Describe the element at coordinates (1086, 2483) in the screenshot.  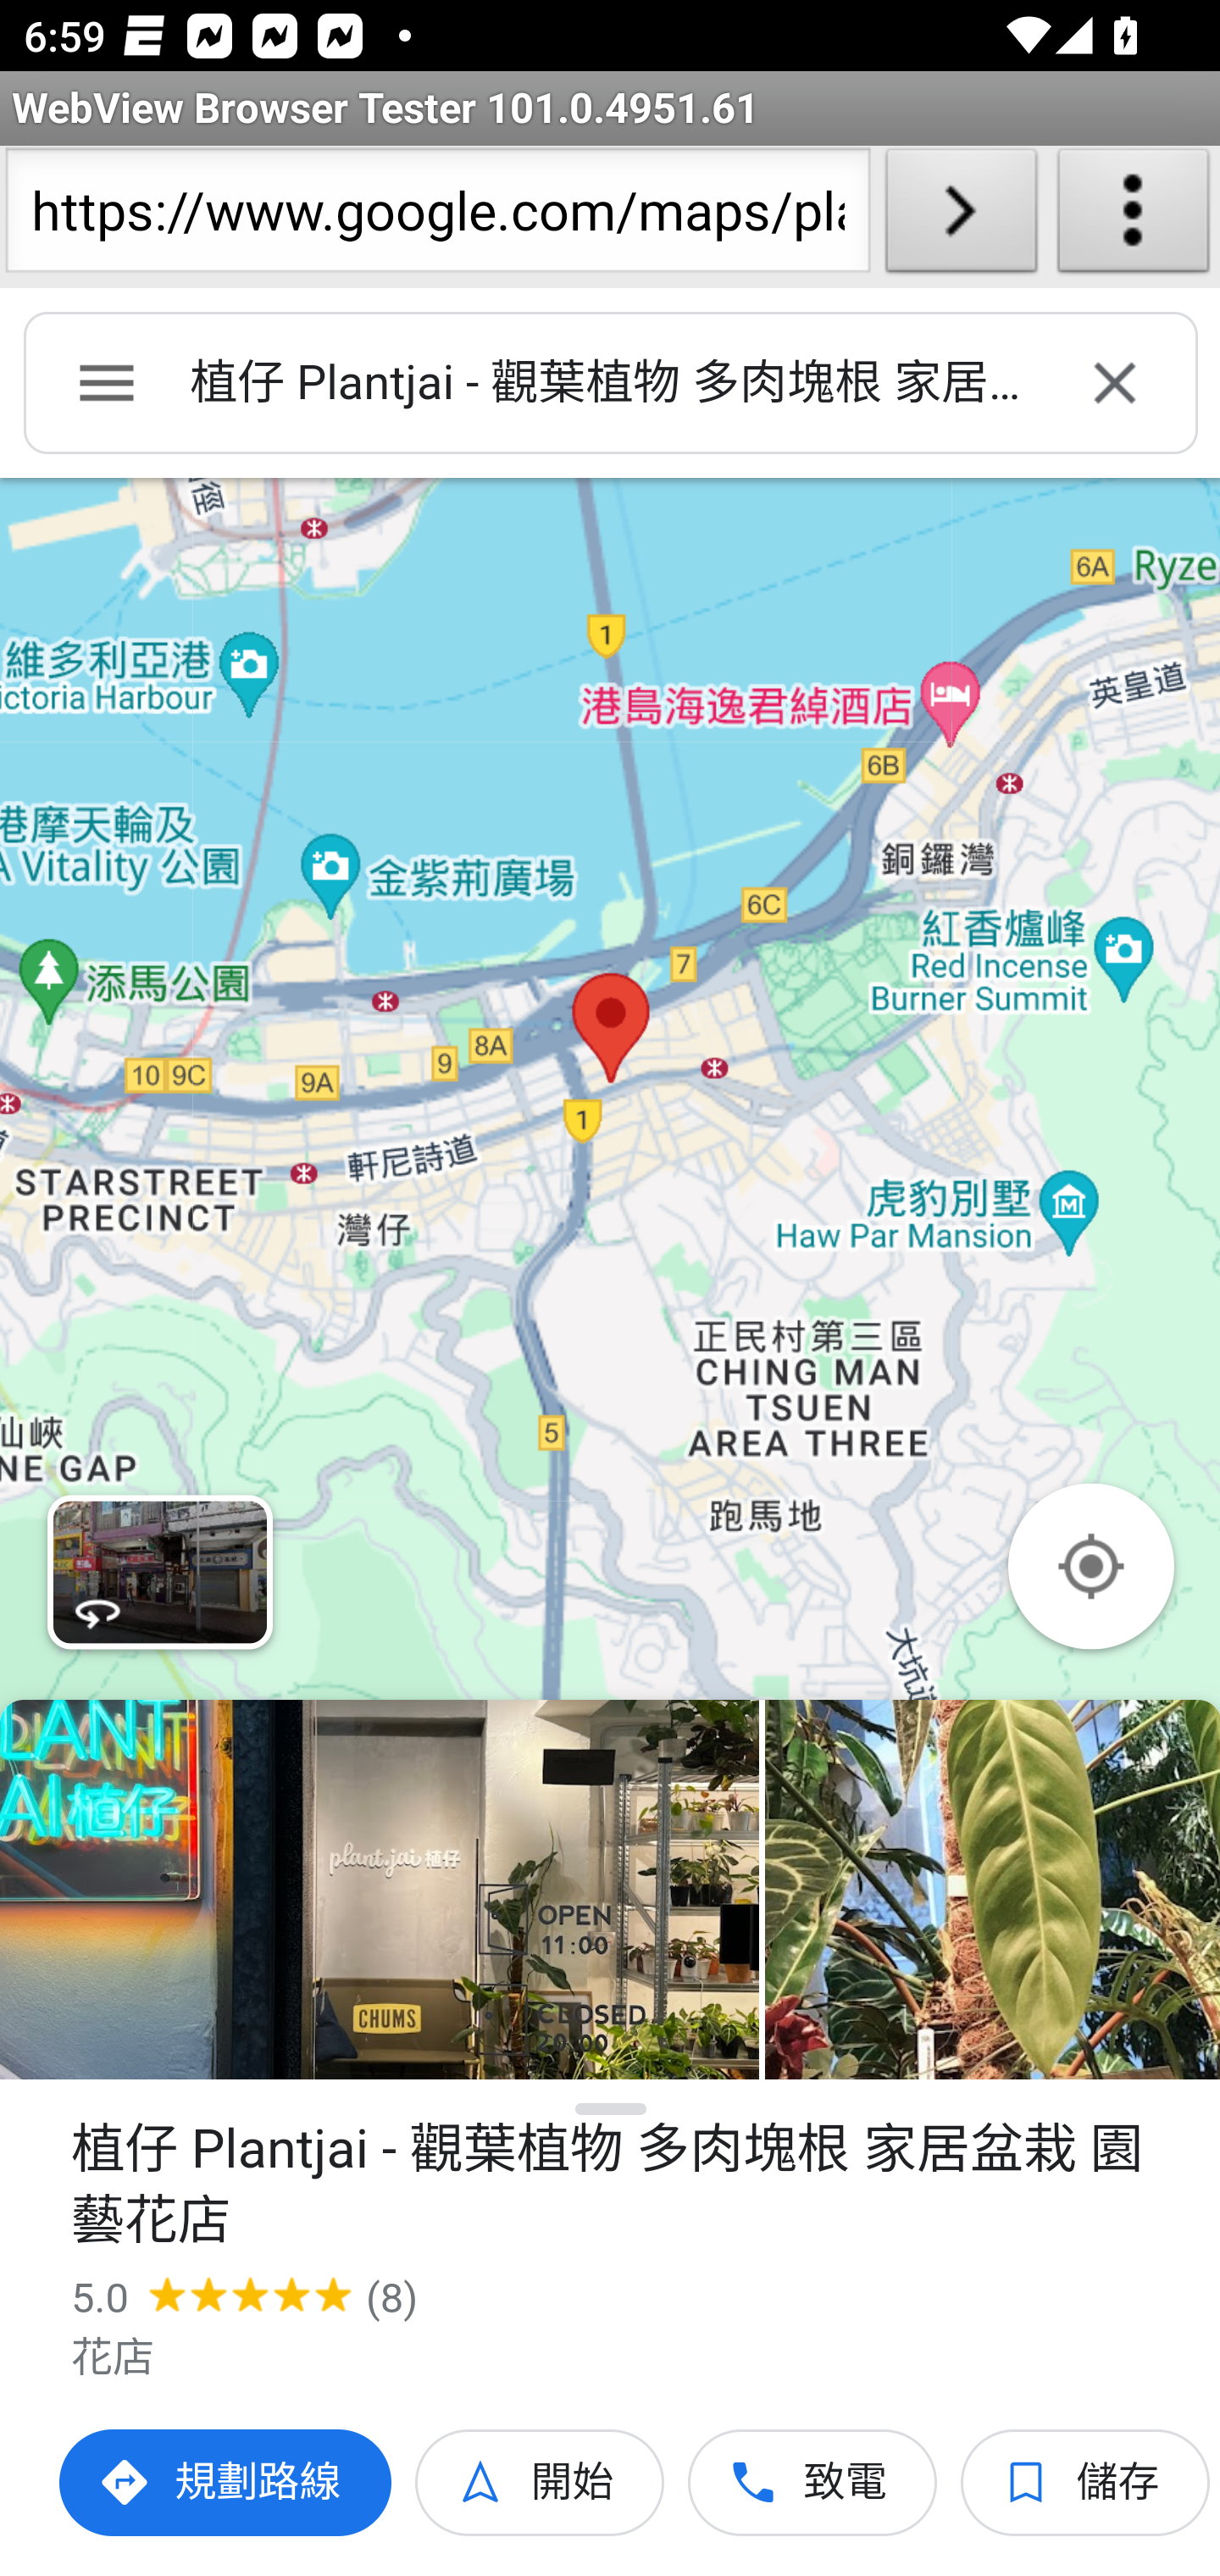
I see `將「植仔 Plantjai - 觀葉植物 多肉塊根 家居盆栽 園藝花店」儲存至清單中` at that location.